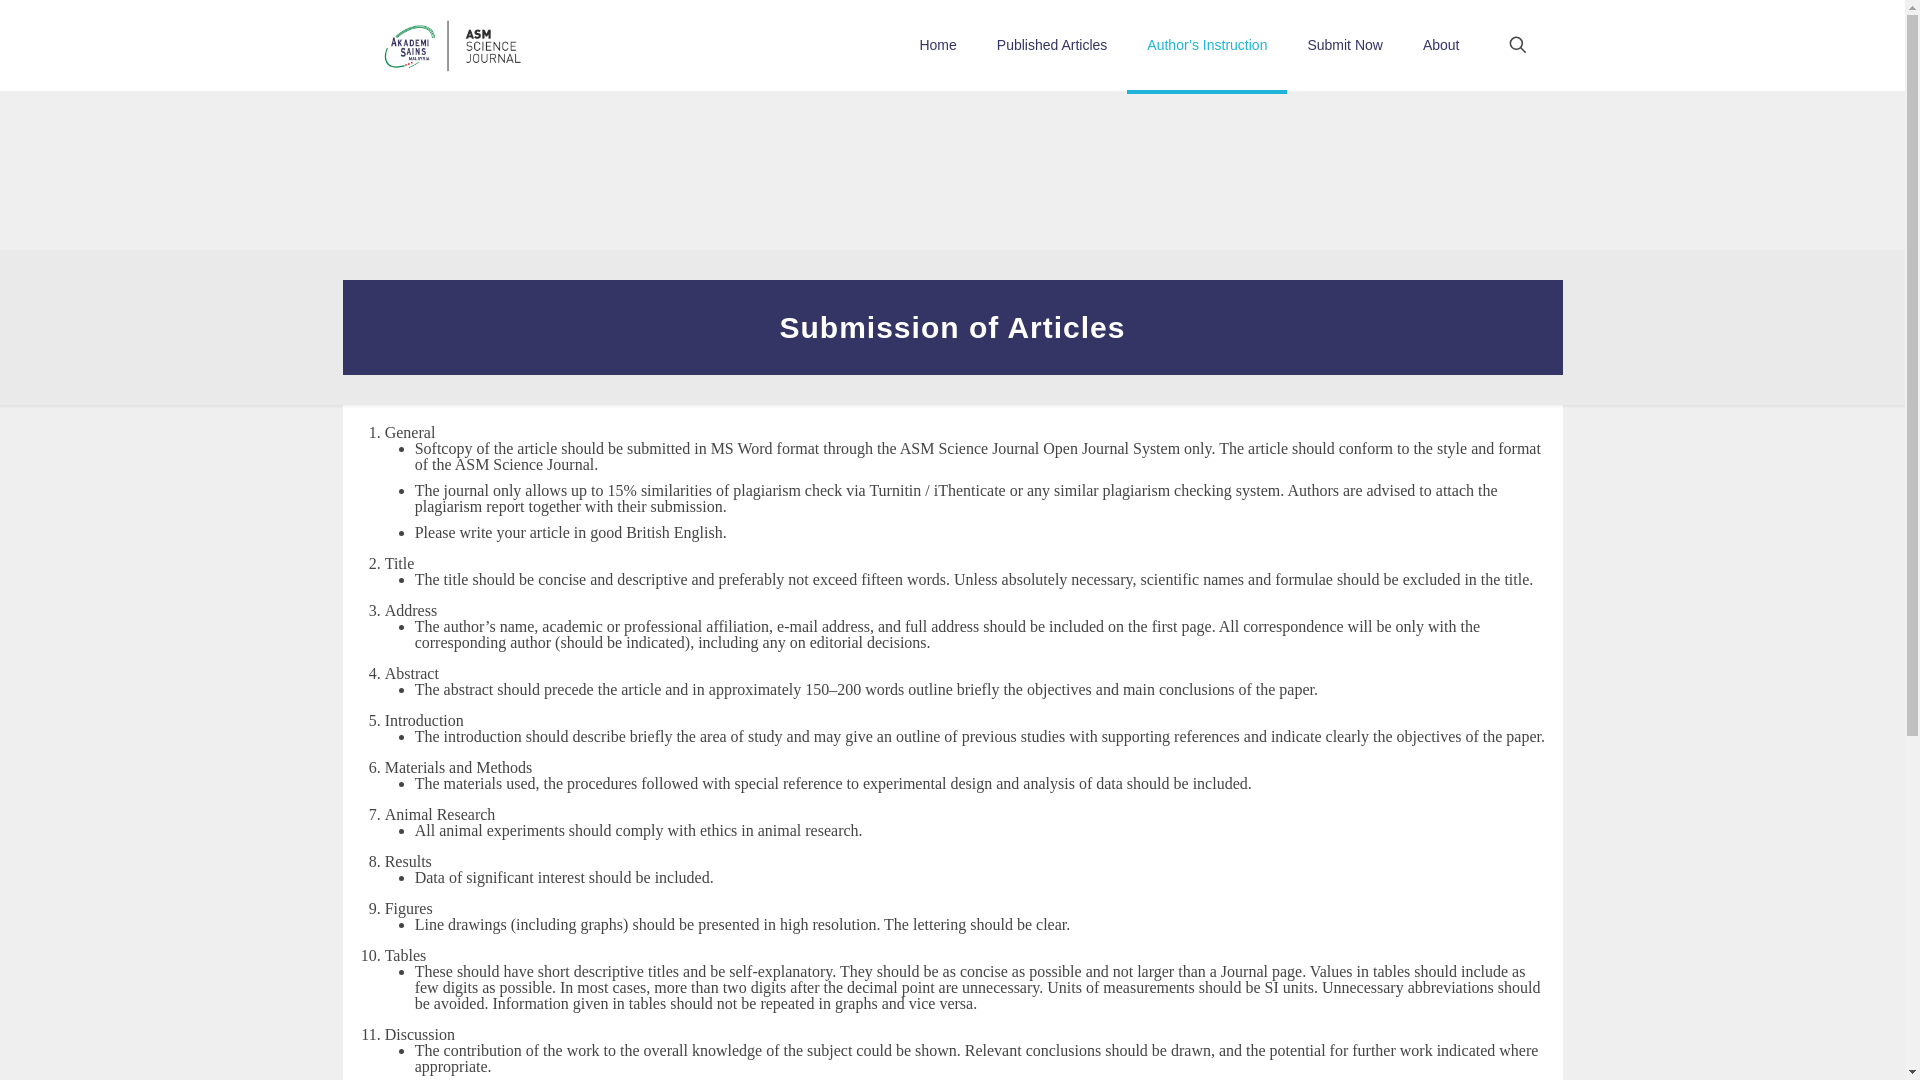 The image size is (1920, 1080). What do you see at coordinates (1344, 44) in the screenshot?
I see `Submit Now` at bounding box center [1344, 44].